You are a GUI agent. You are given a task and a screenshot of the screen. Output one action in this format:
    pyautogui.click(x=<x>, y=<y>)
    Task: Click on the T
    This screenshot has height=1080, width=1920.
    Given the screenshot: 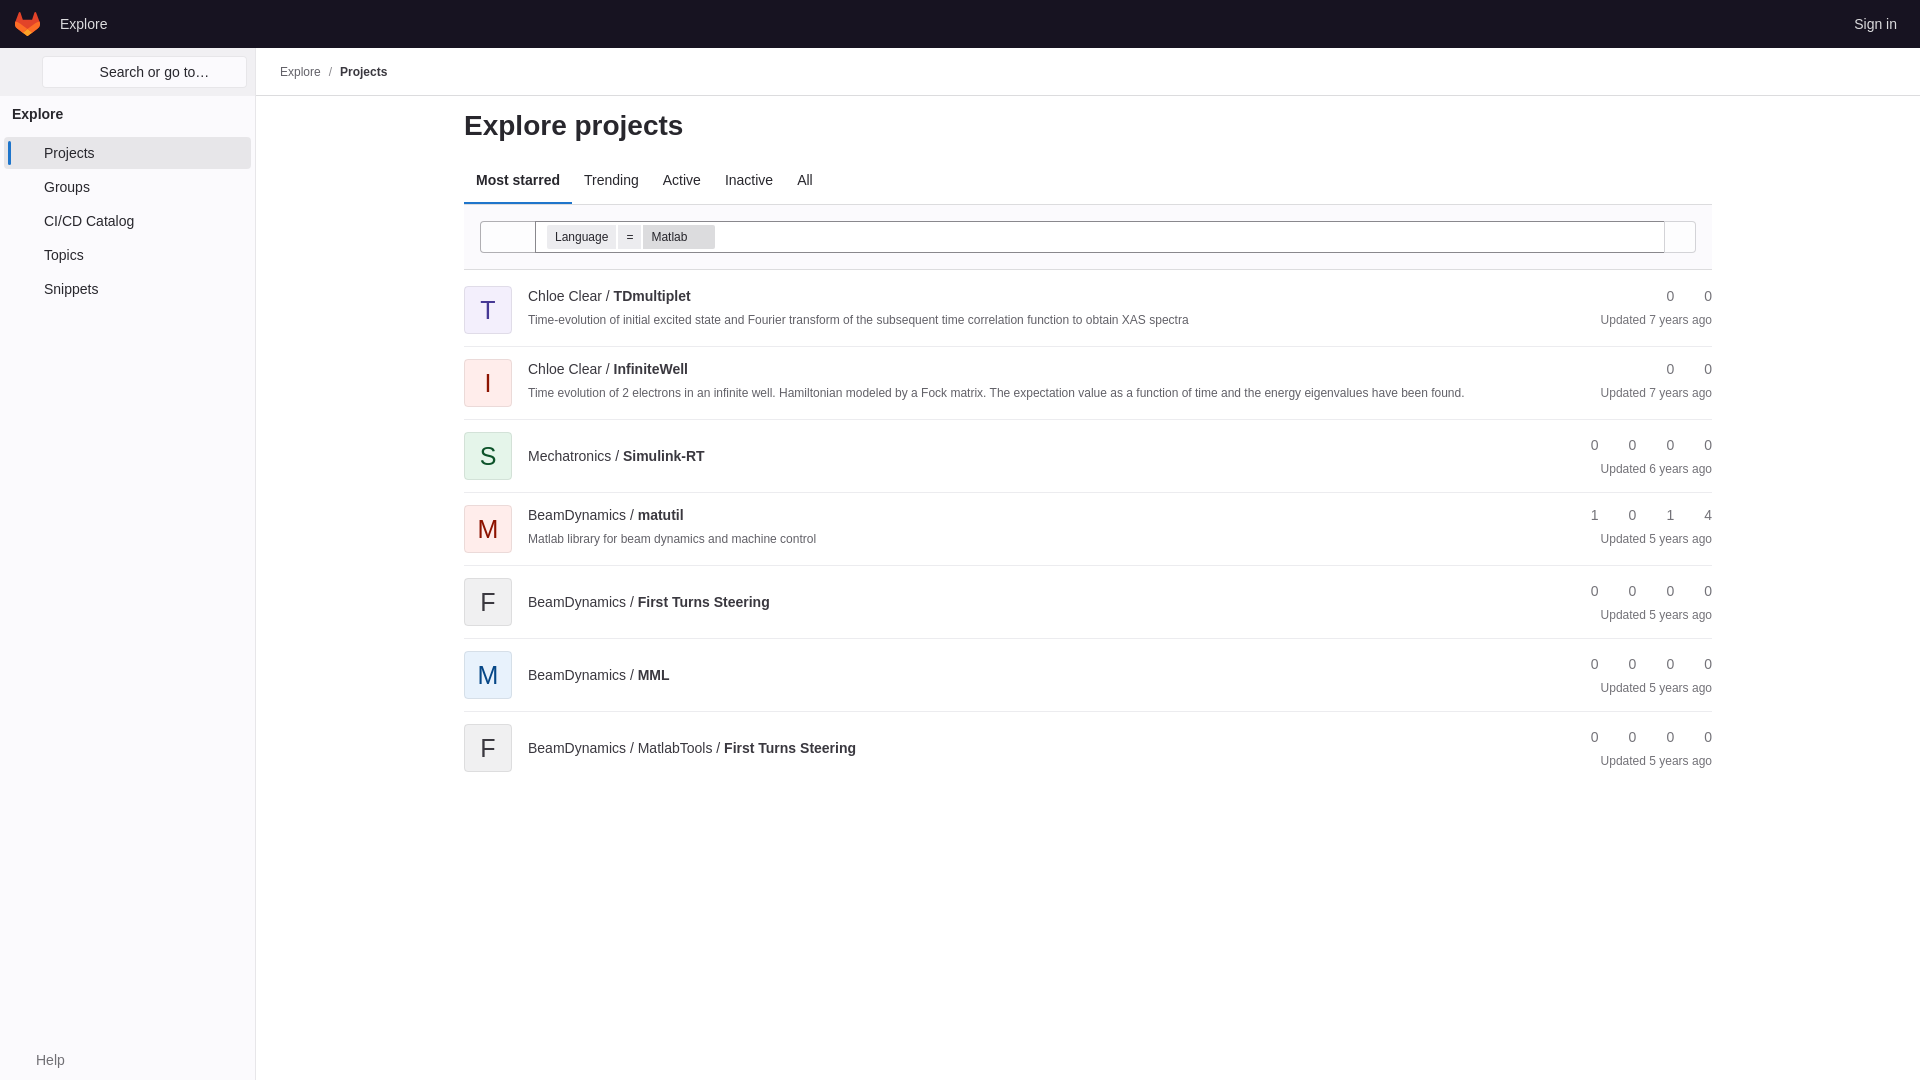 What is the action you would take?
    pyautogui.click(x=488, y=296)
    